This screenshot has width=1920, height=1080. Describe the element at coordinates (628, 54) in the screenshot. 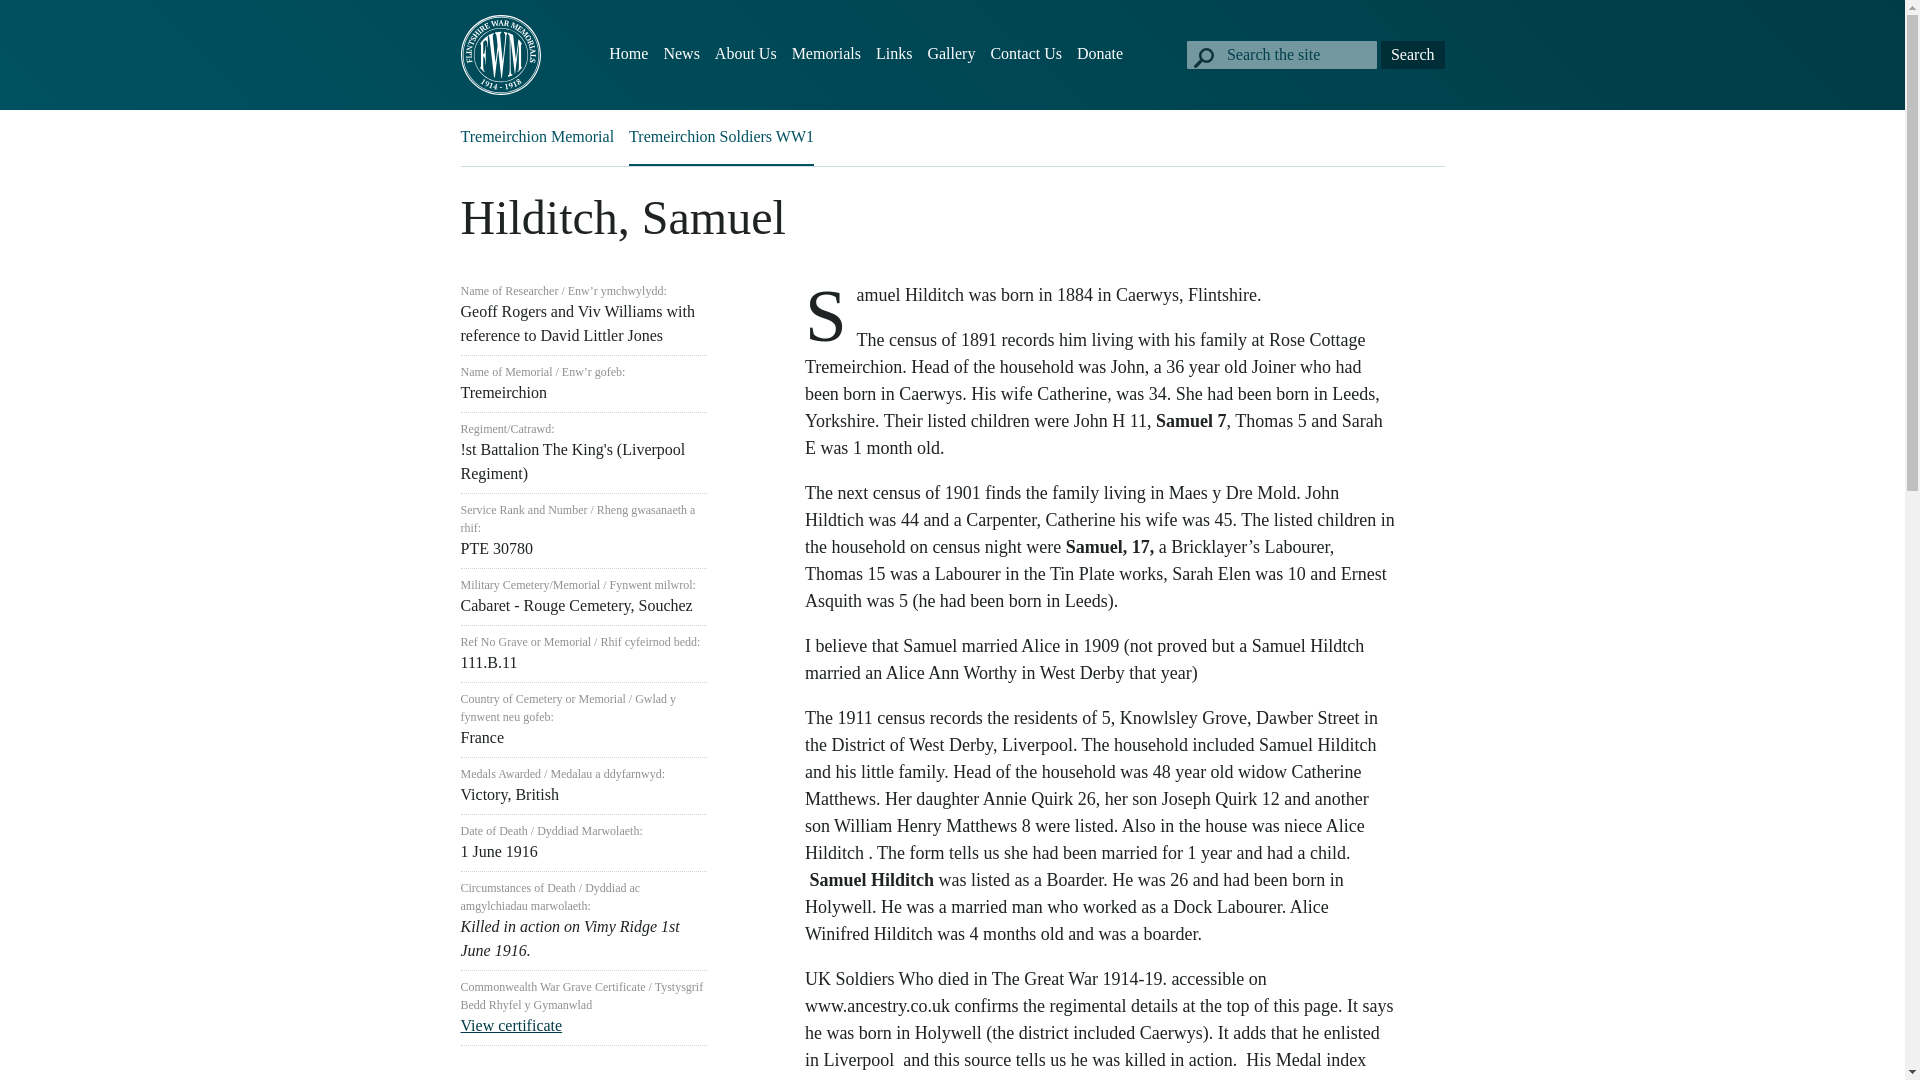

I see `Home` at that location.